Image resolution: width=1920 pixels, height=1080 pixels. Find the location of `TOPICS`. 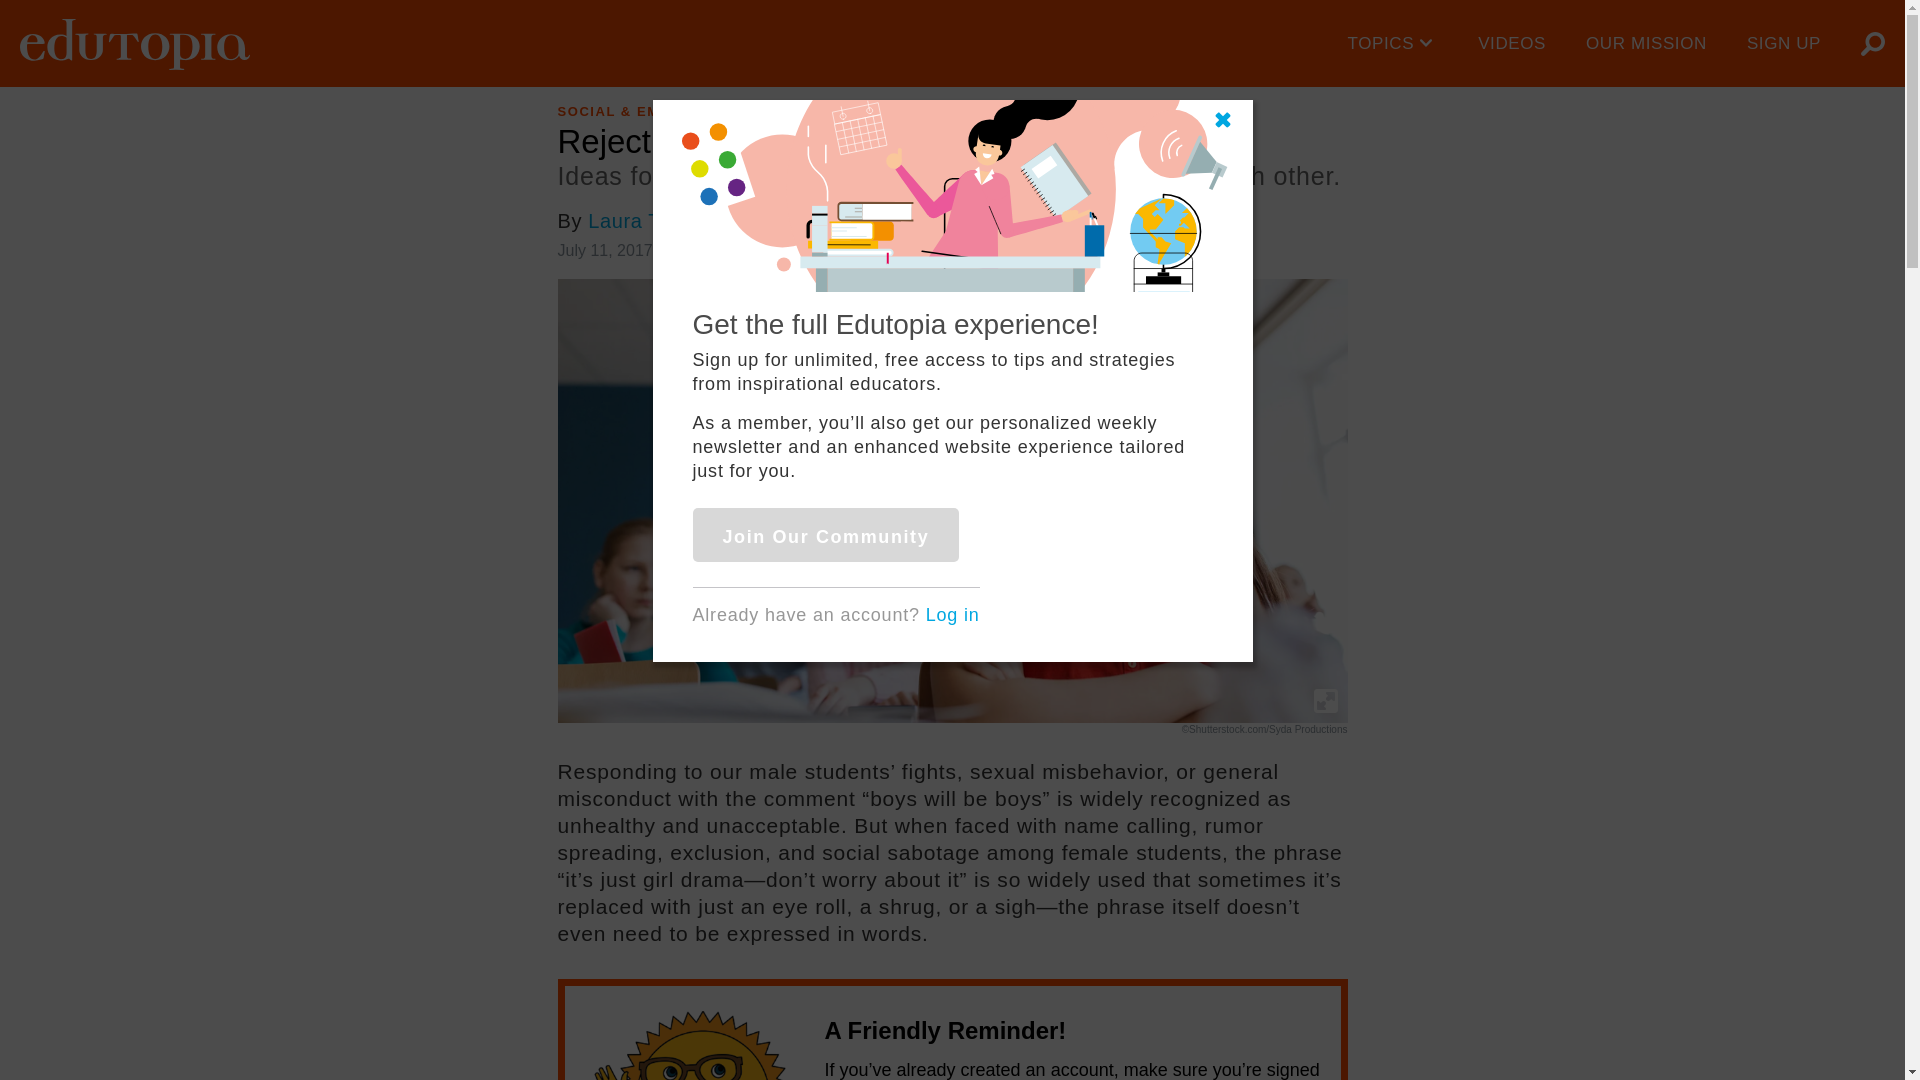

TOPICS is located at coordinates (1394, 44).